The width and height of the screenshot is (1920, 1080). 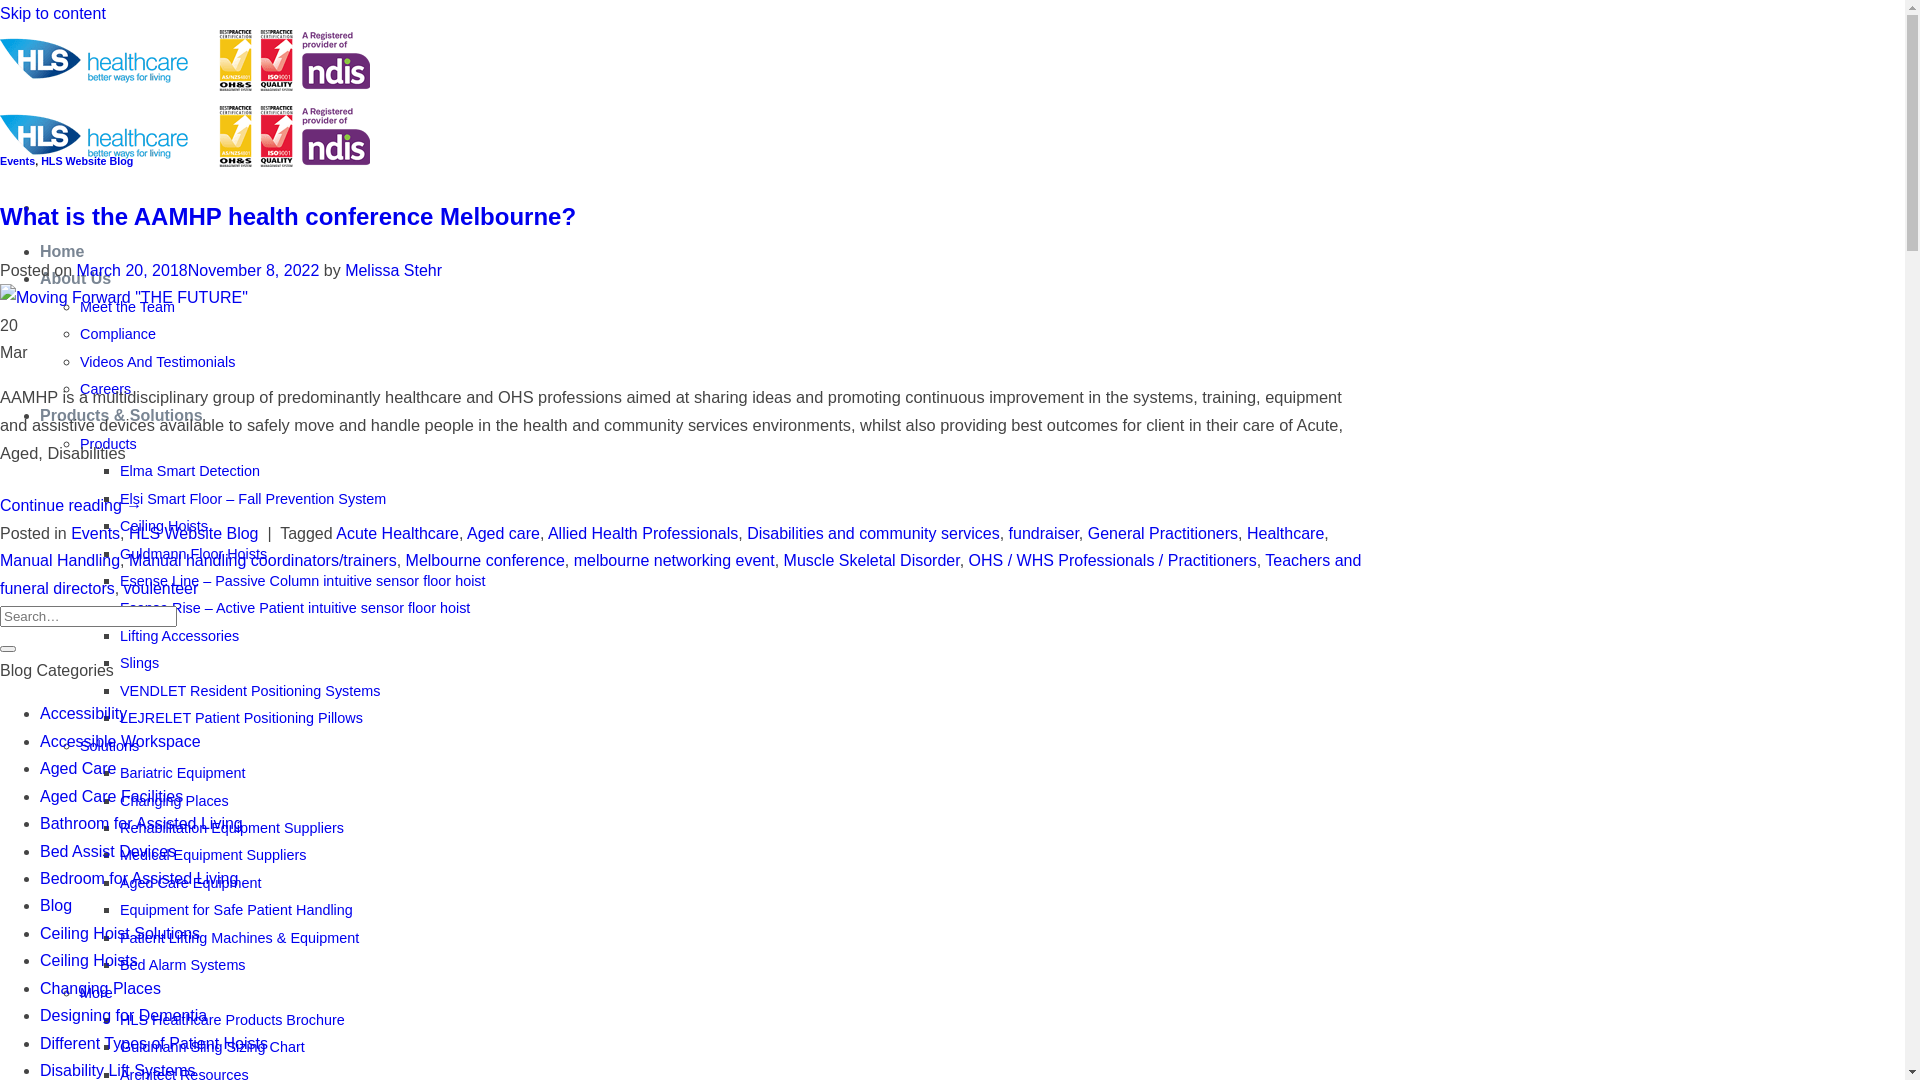 What do you see at coordinates (162, 588) in the screenshot?
I see `voulenteer` at bounding box center [162, 588].